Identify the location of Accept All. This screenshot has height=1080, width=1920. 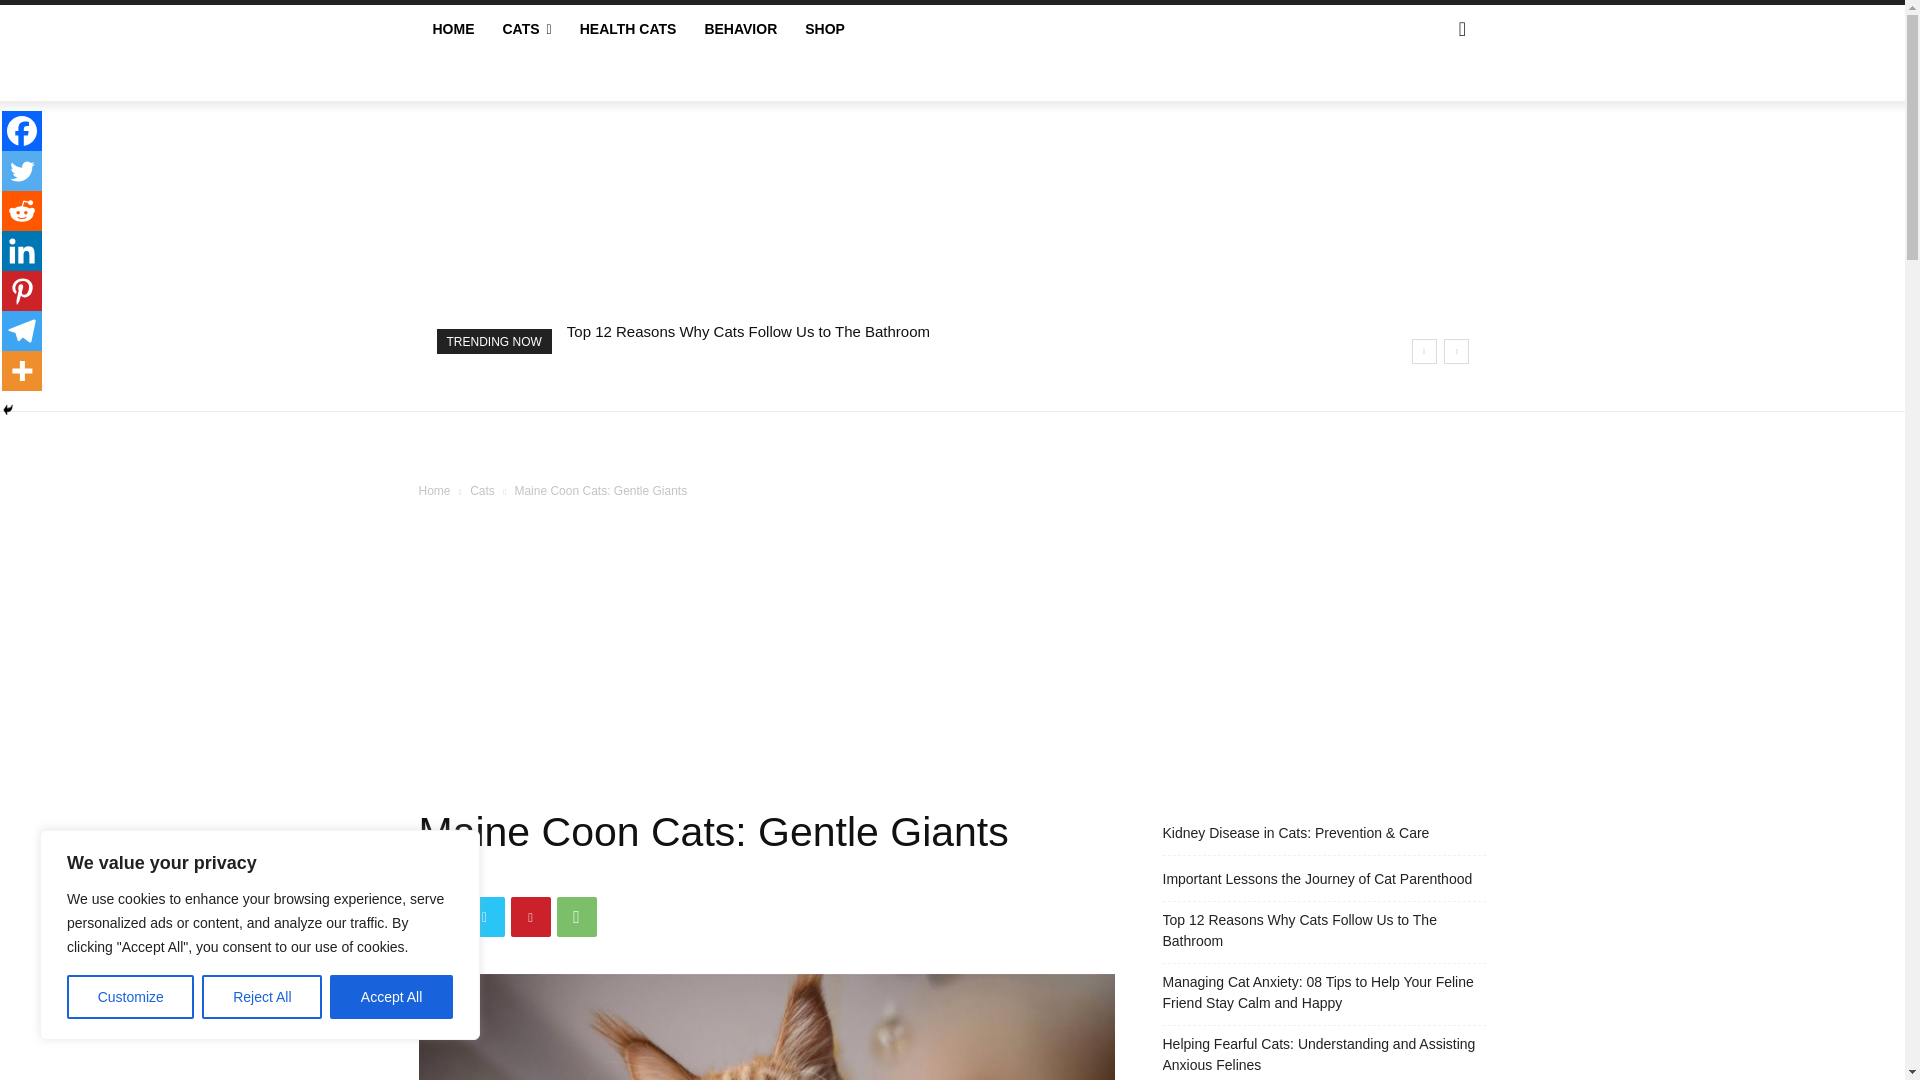
(392, 997).